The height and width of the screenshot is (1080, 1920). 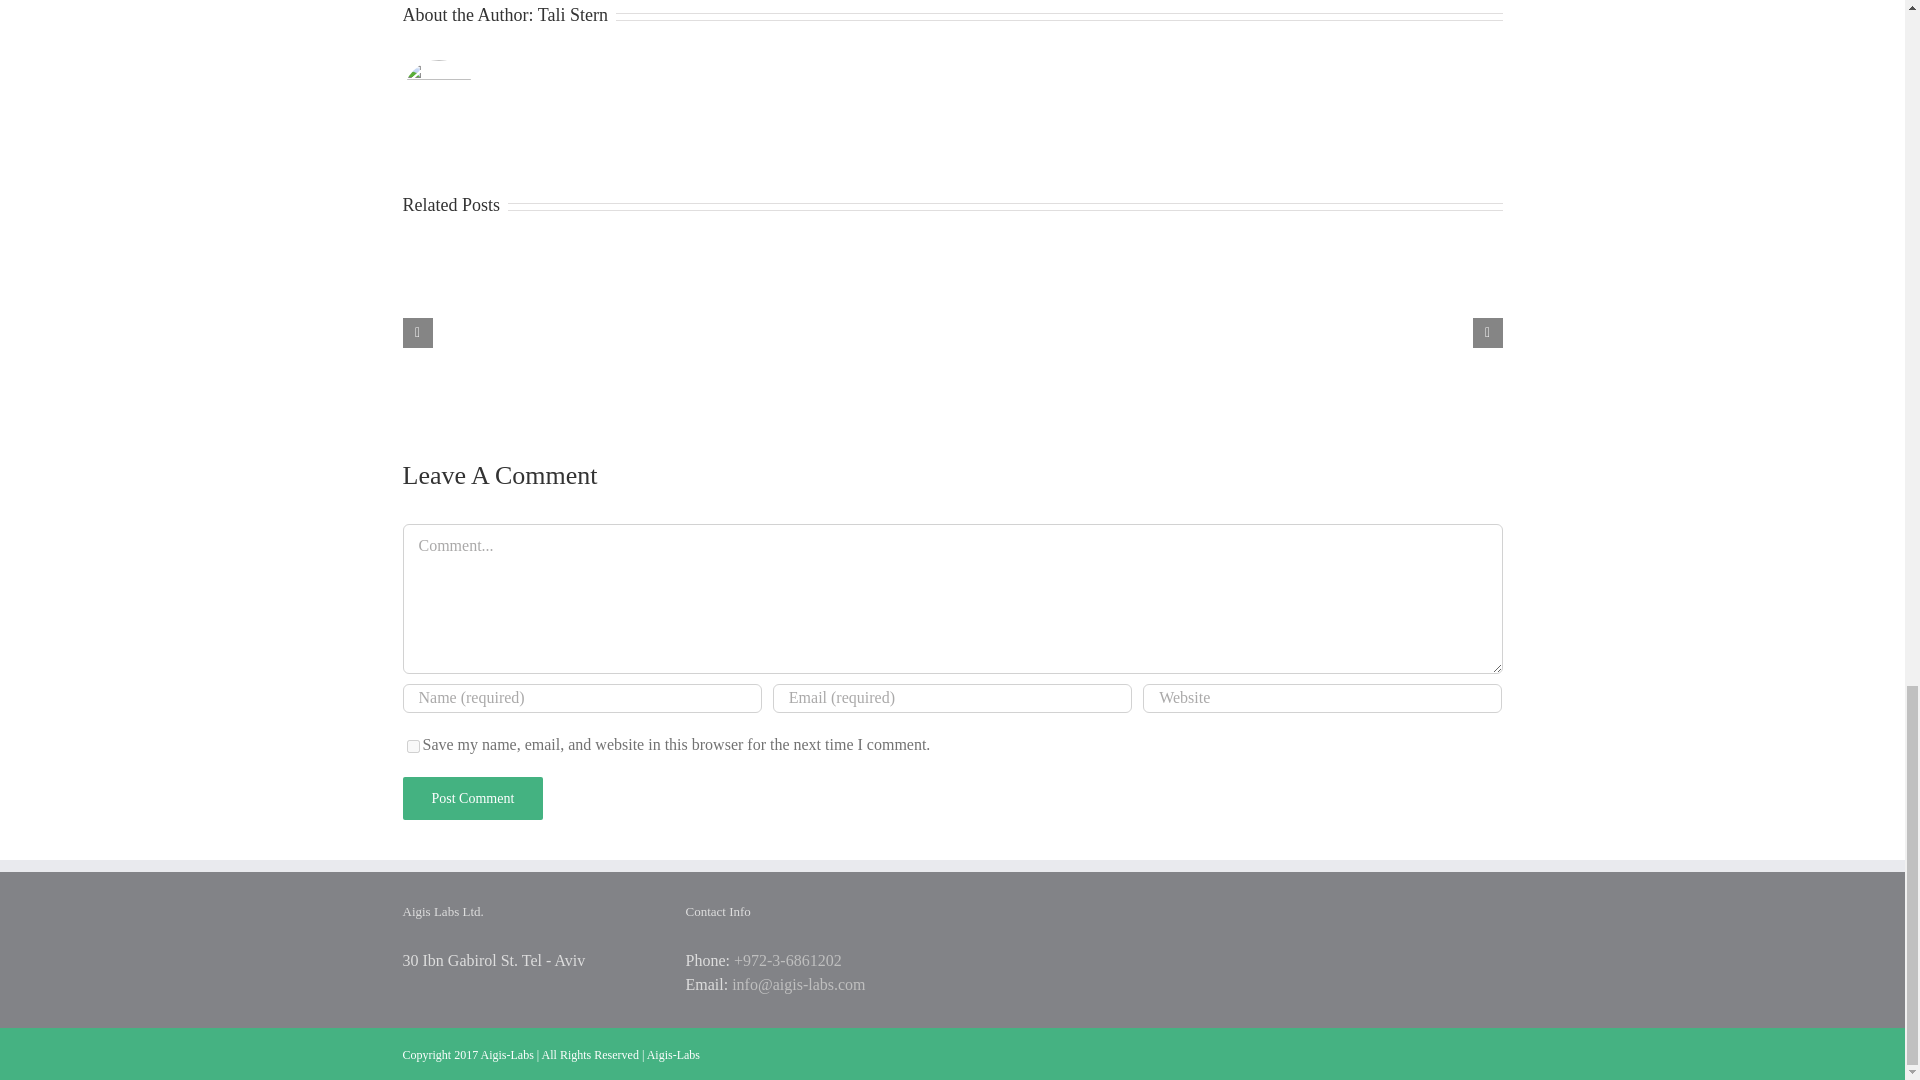 I want to click on Tali Stern, so click(x=572, y=14).